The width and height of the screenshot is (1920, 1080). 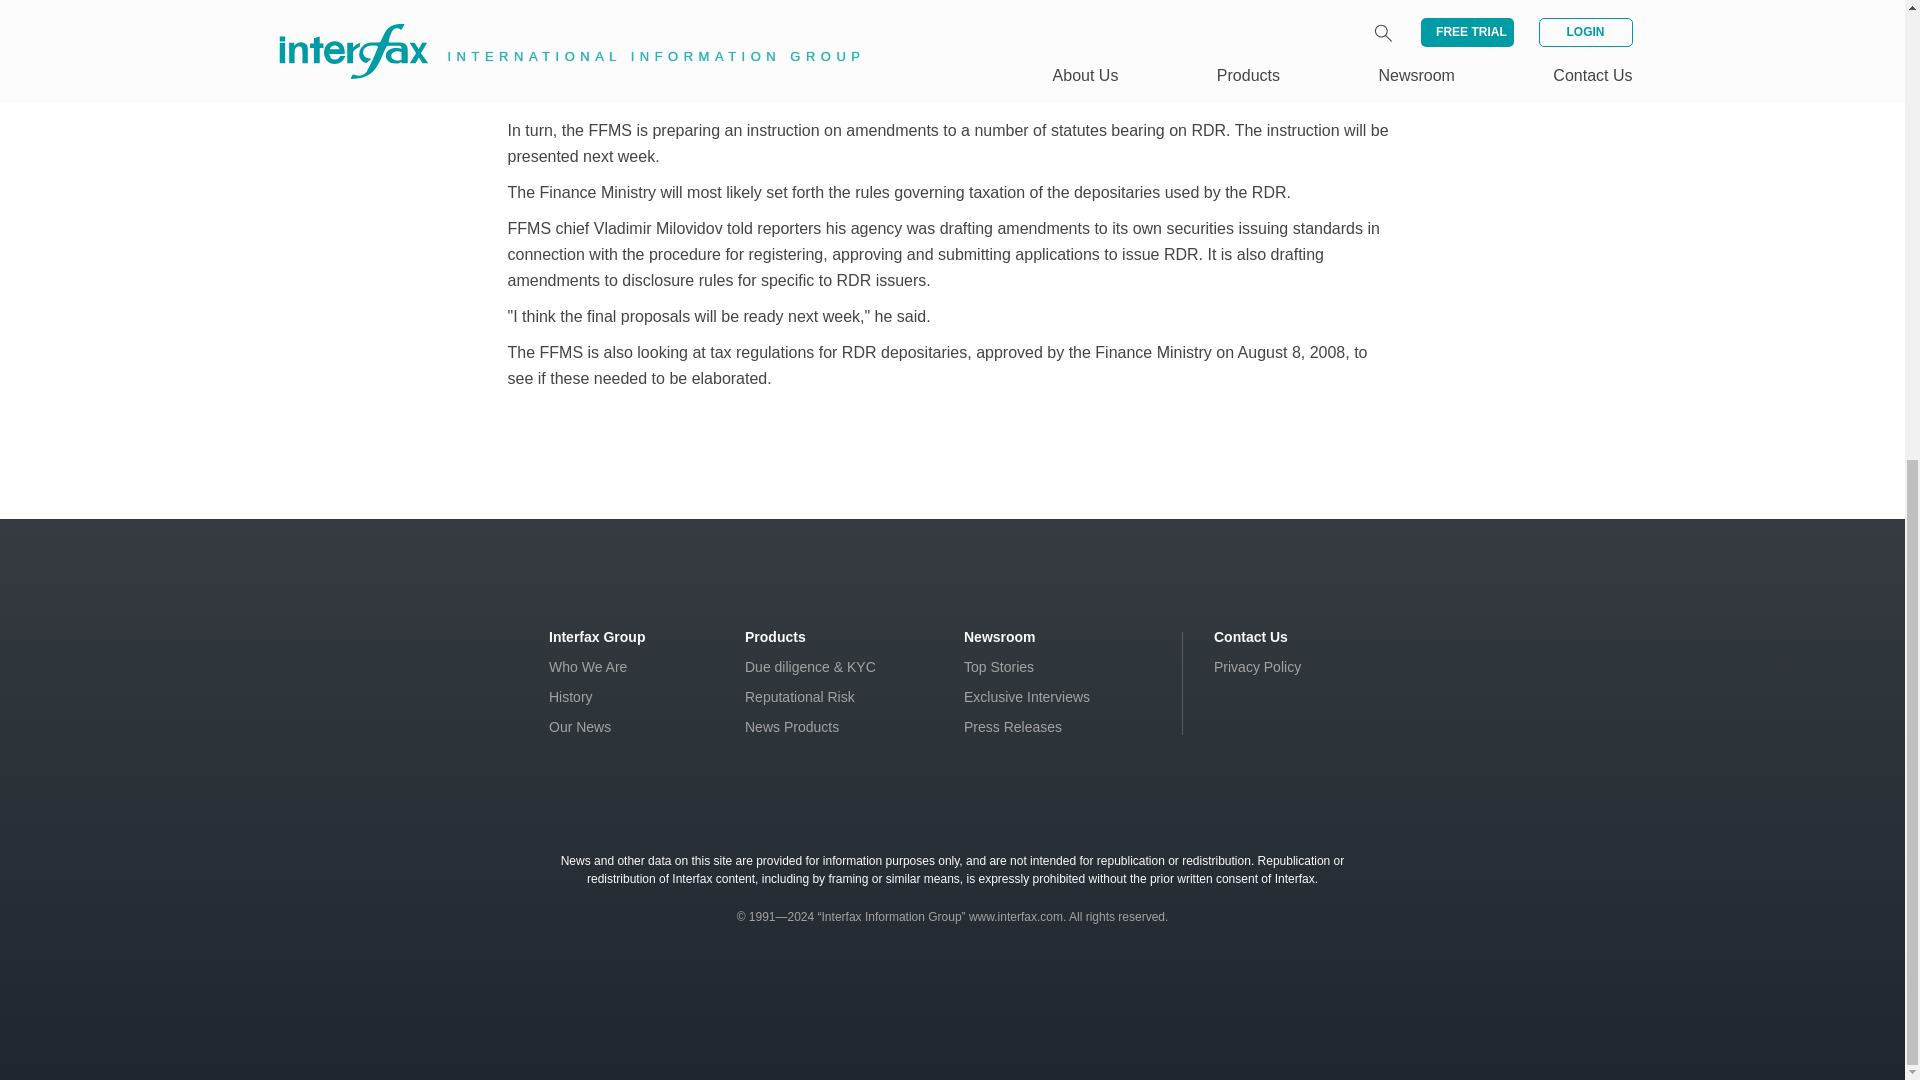 I want to click on Who We Are, so click(x=588, y=666).